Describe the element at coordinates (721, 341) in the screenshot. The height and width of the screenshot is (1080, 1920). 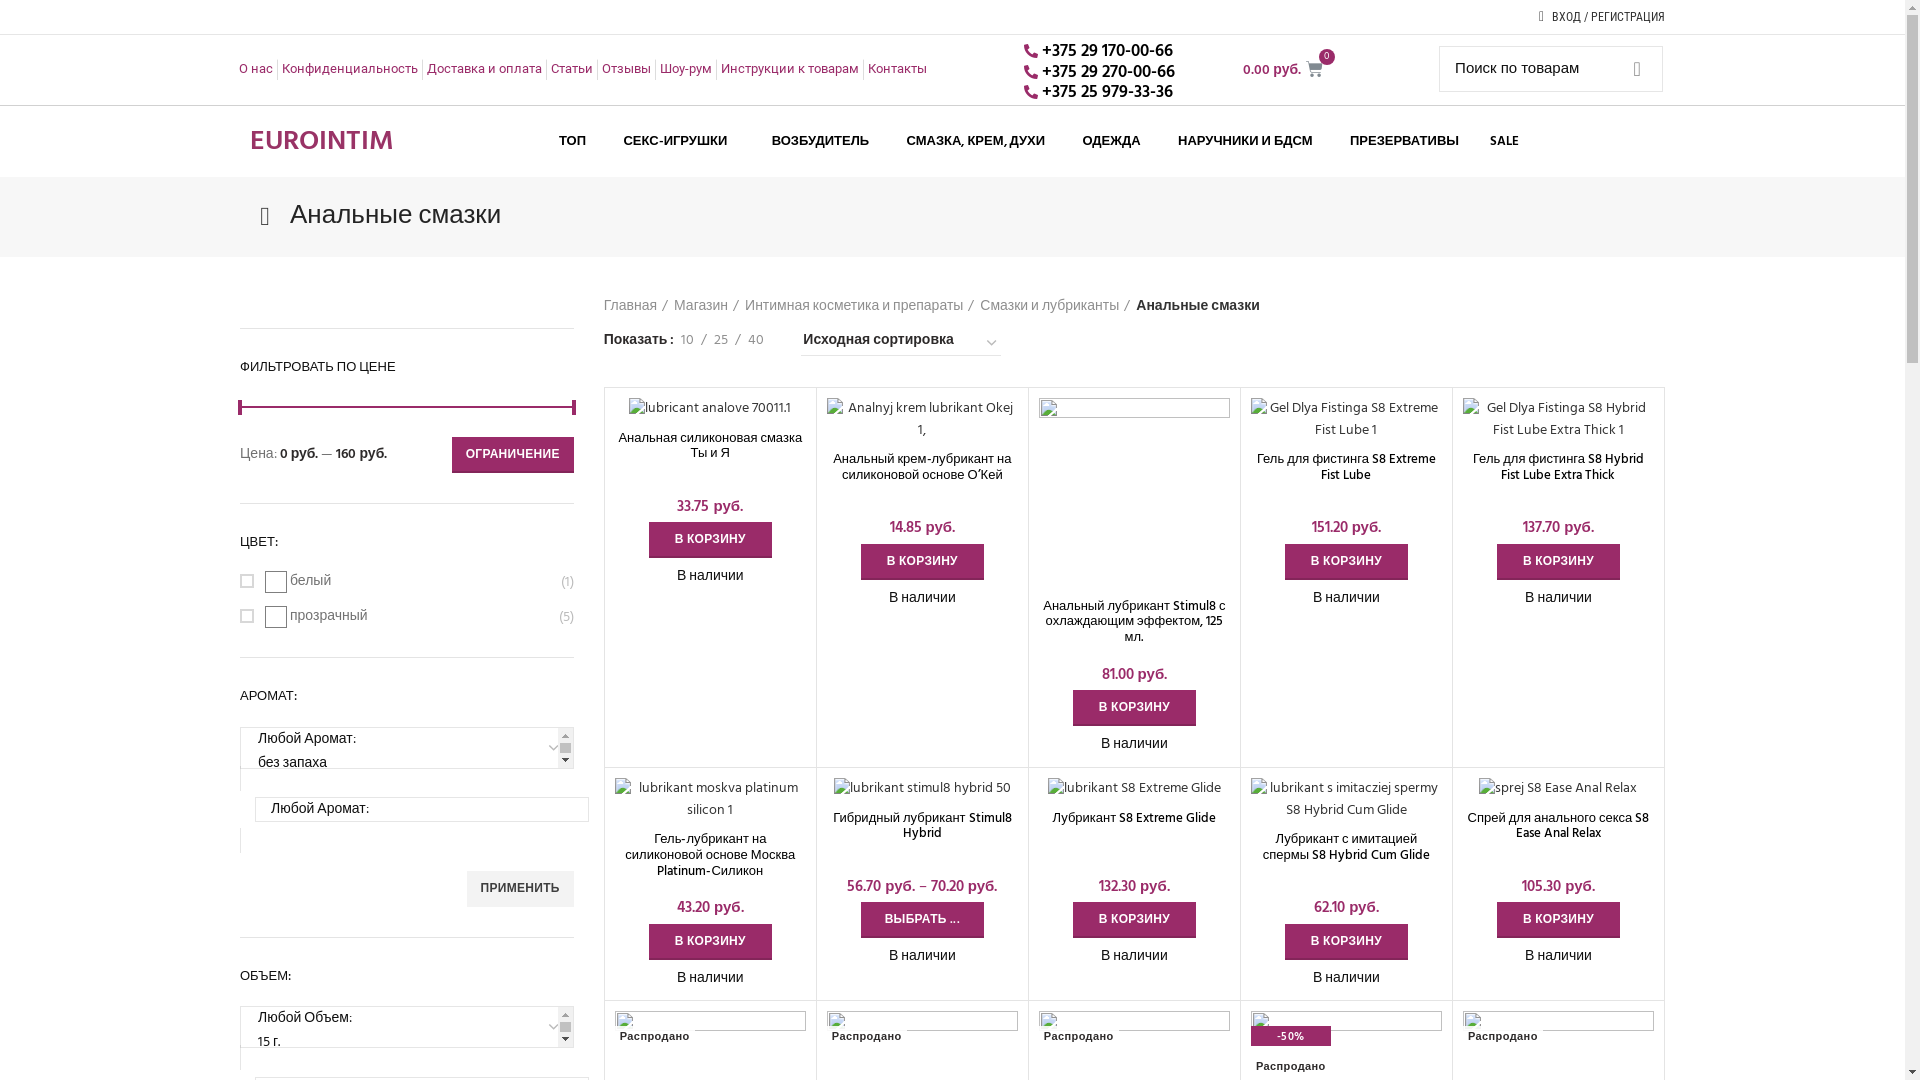
I see `25` at that location.